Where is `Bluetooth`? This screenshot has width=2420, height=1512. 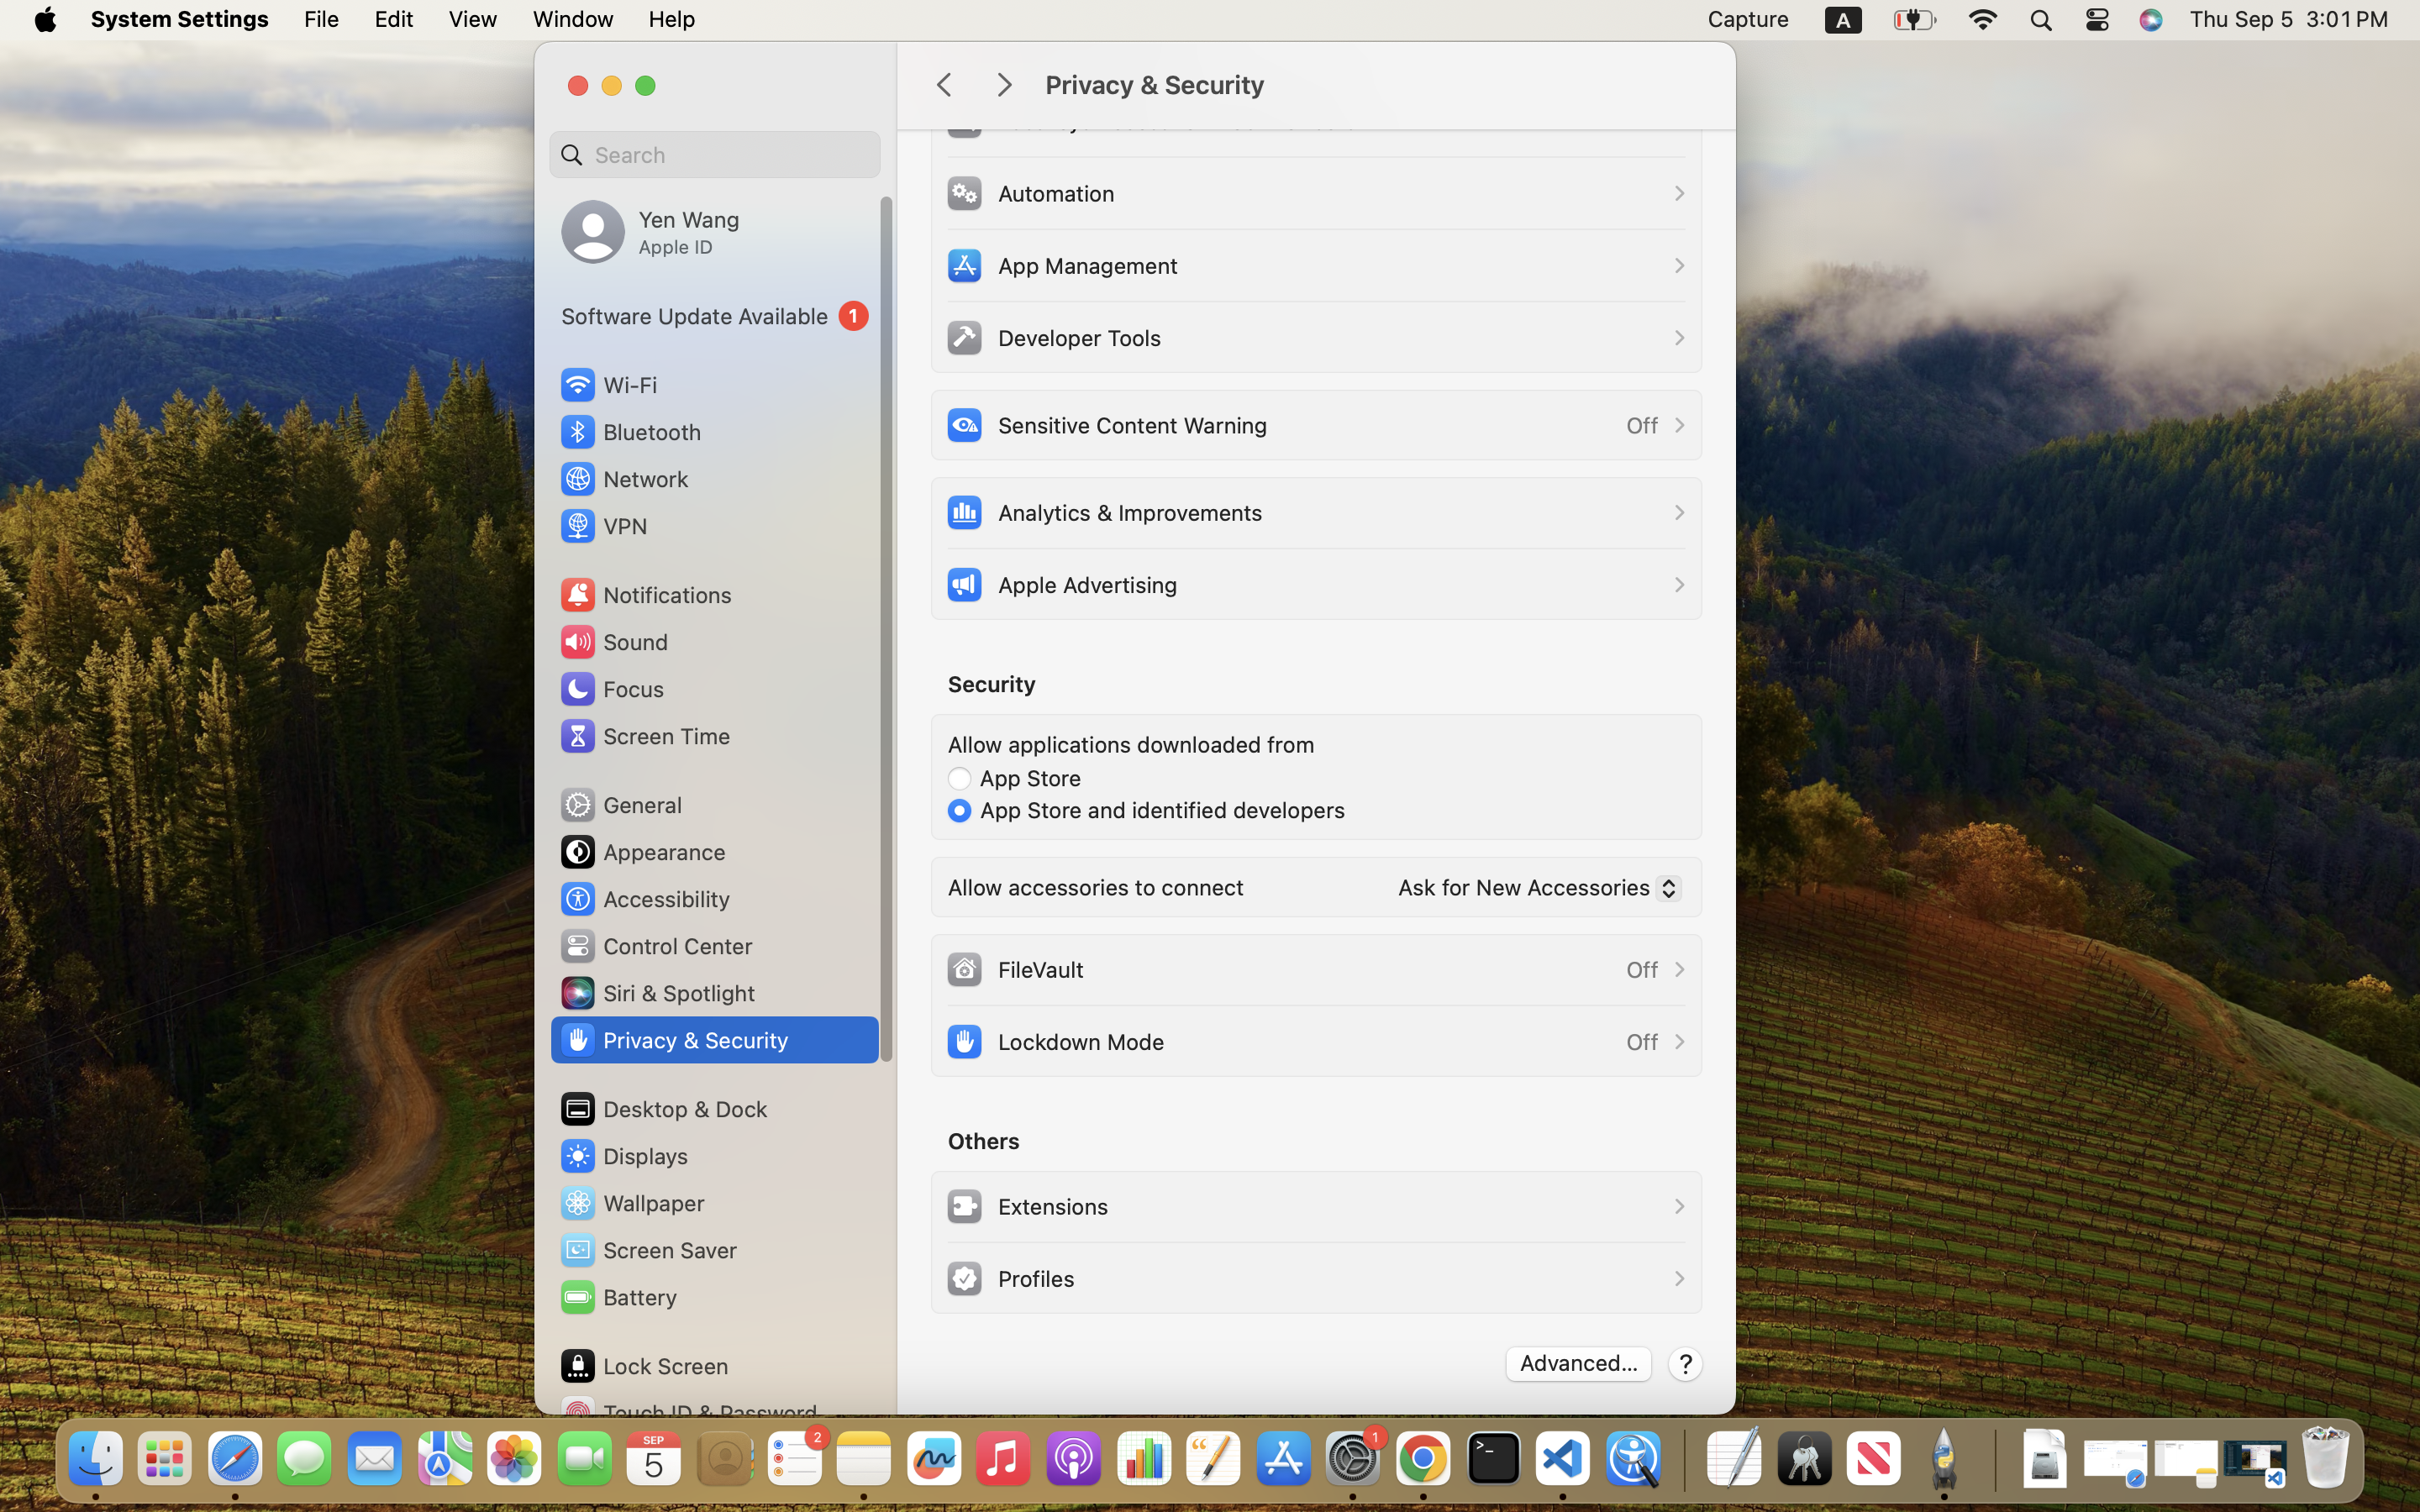 Bluetooth is located at coordinates (630, 432).